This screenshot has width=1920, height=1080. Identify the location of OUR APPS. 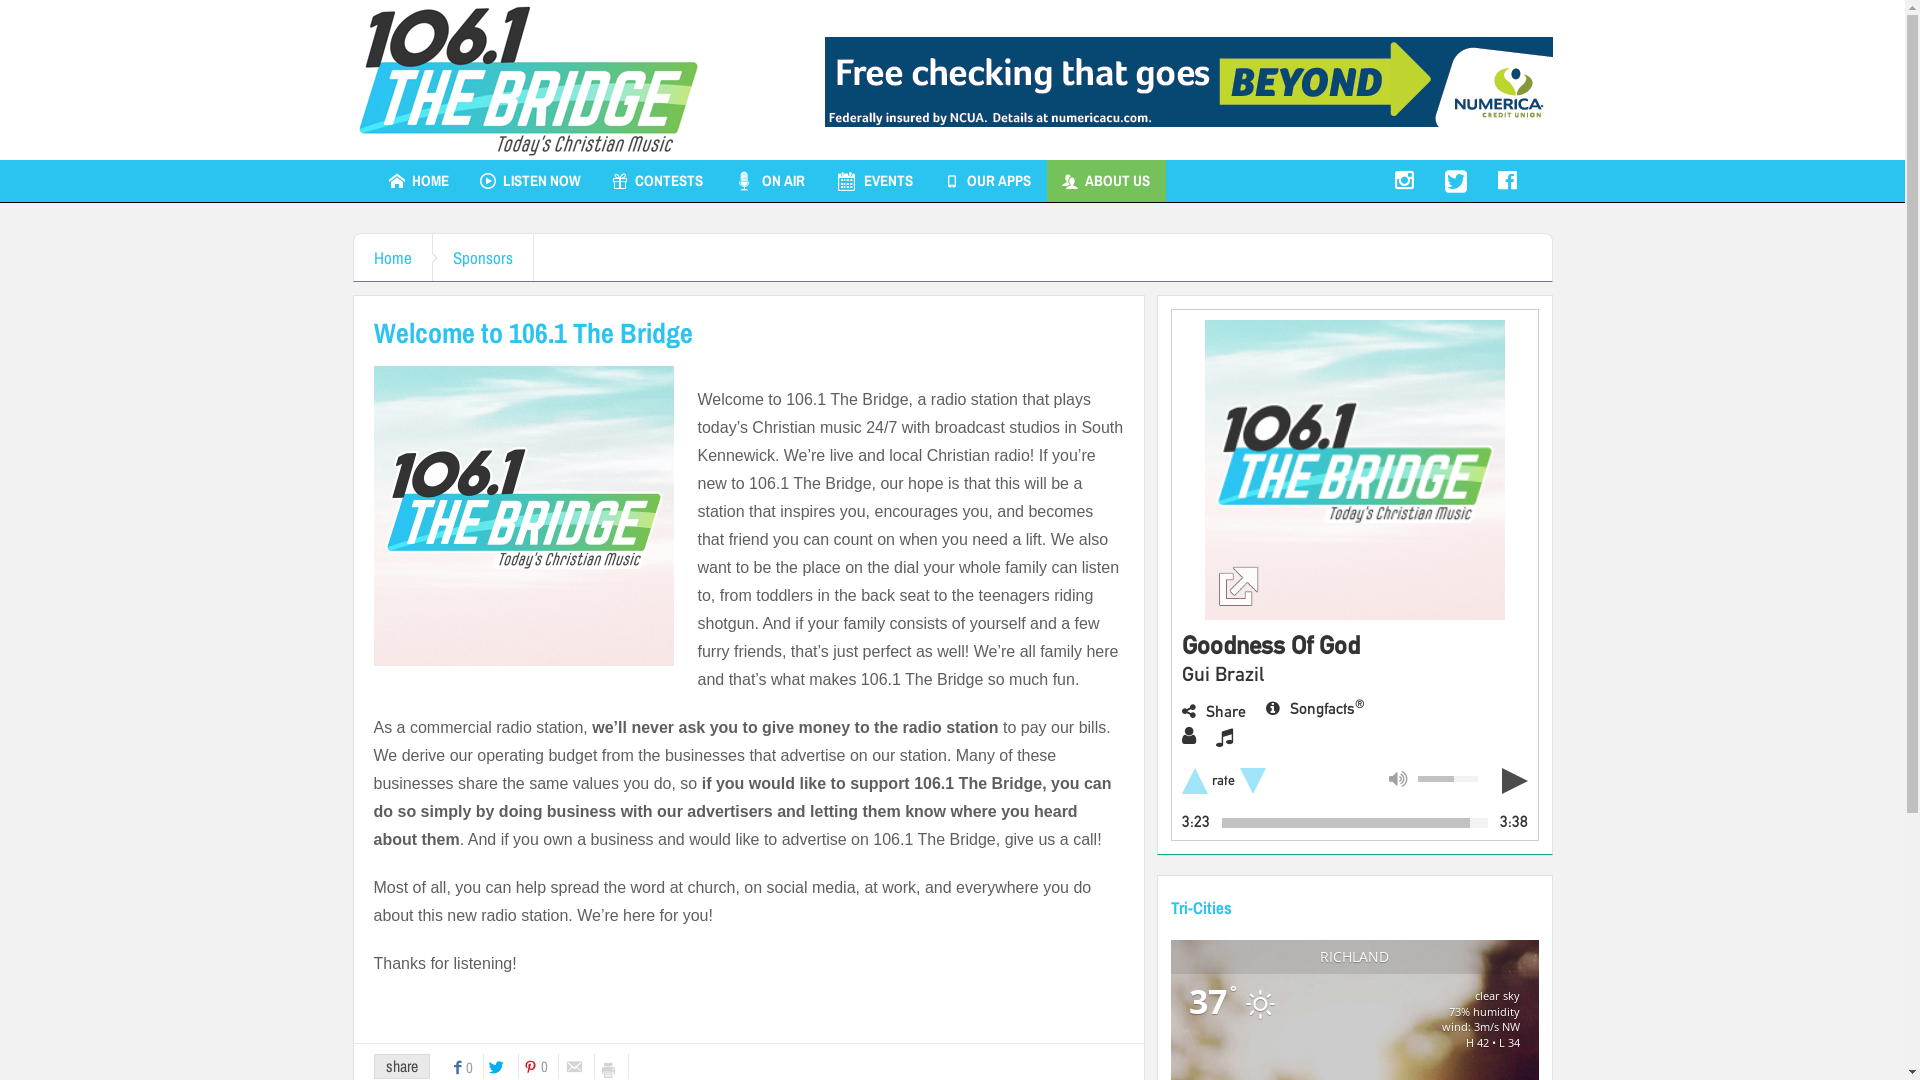
(986, 181).